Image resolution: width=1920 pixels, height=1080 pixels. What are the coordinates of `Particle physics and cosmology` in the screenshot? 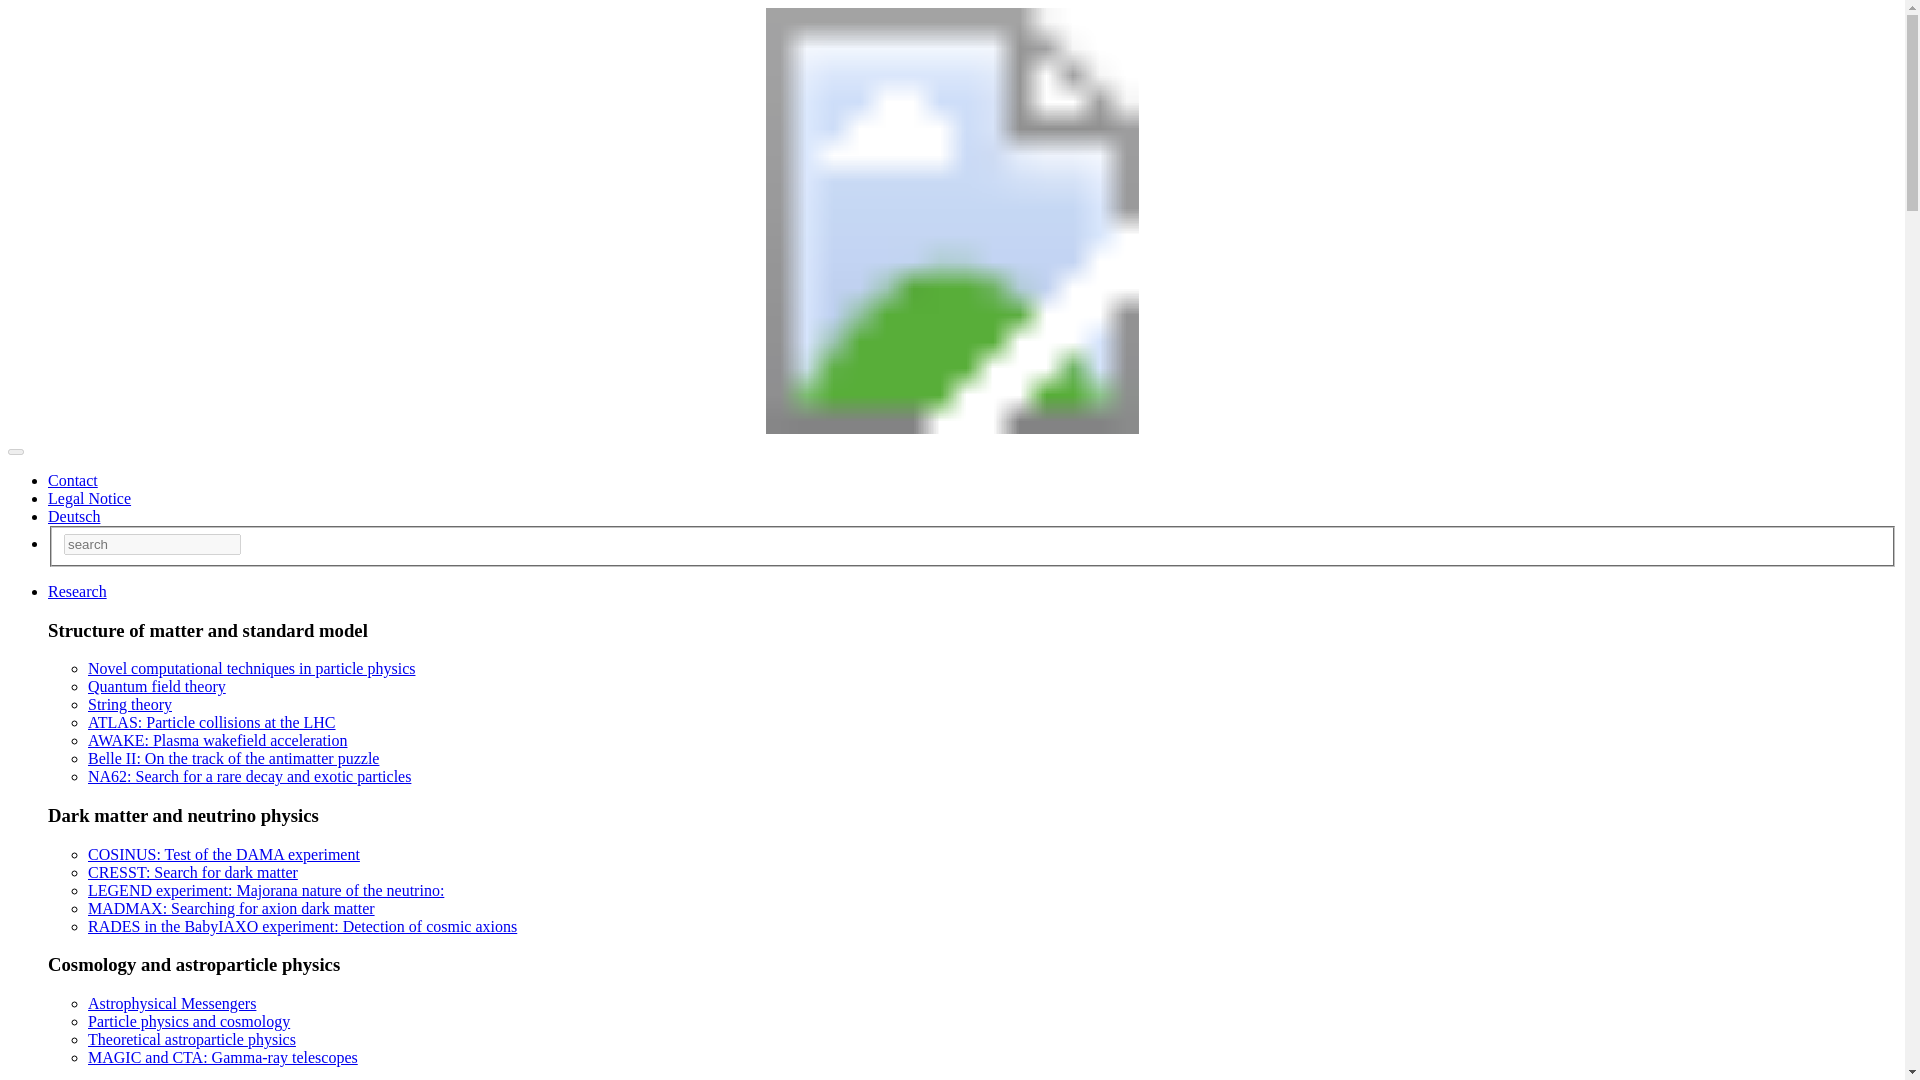 It's located at (188, 1022).